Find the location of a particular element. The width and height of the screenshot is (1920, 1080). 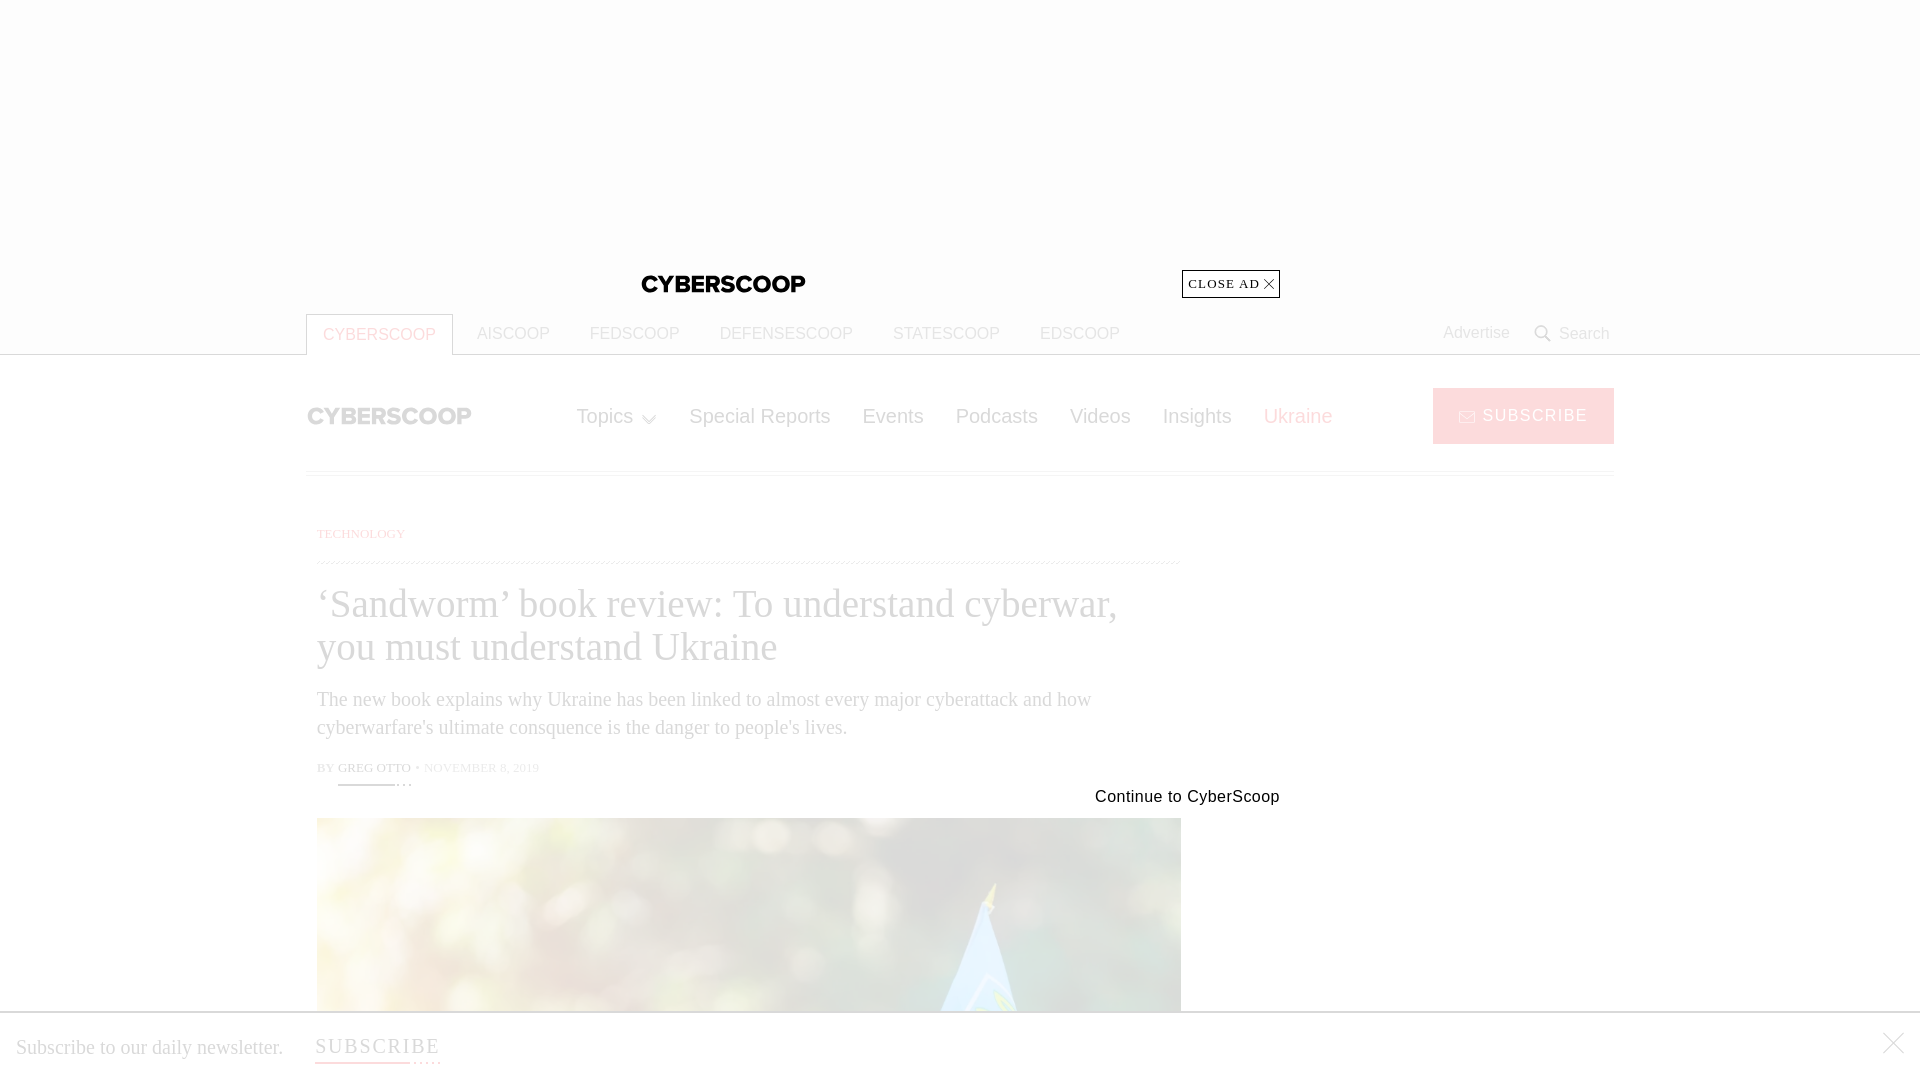

3rd party ad content is located at coordinates (1453, 930).